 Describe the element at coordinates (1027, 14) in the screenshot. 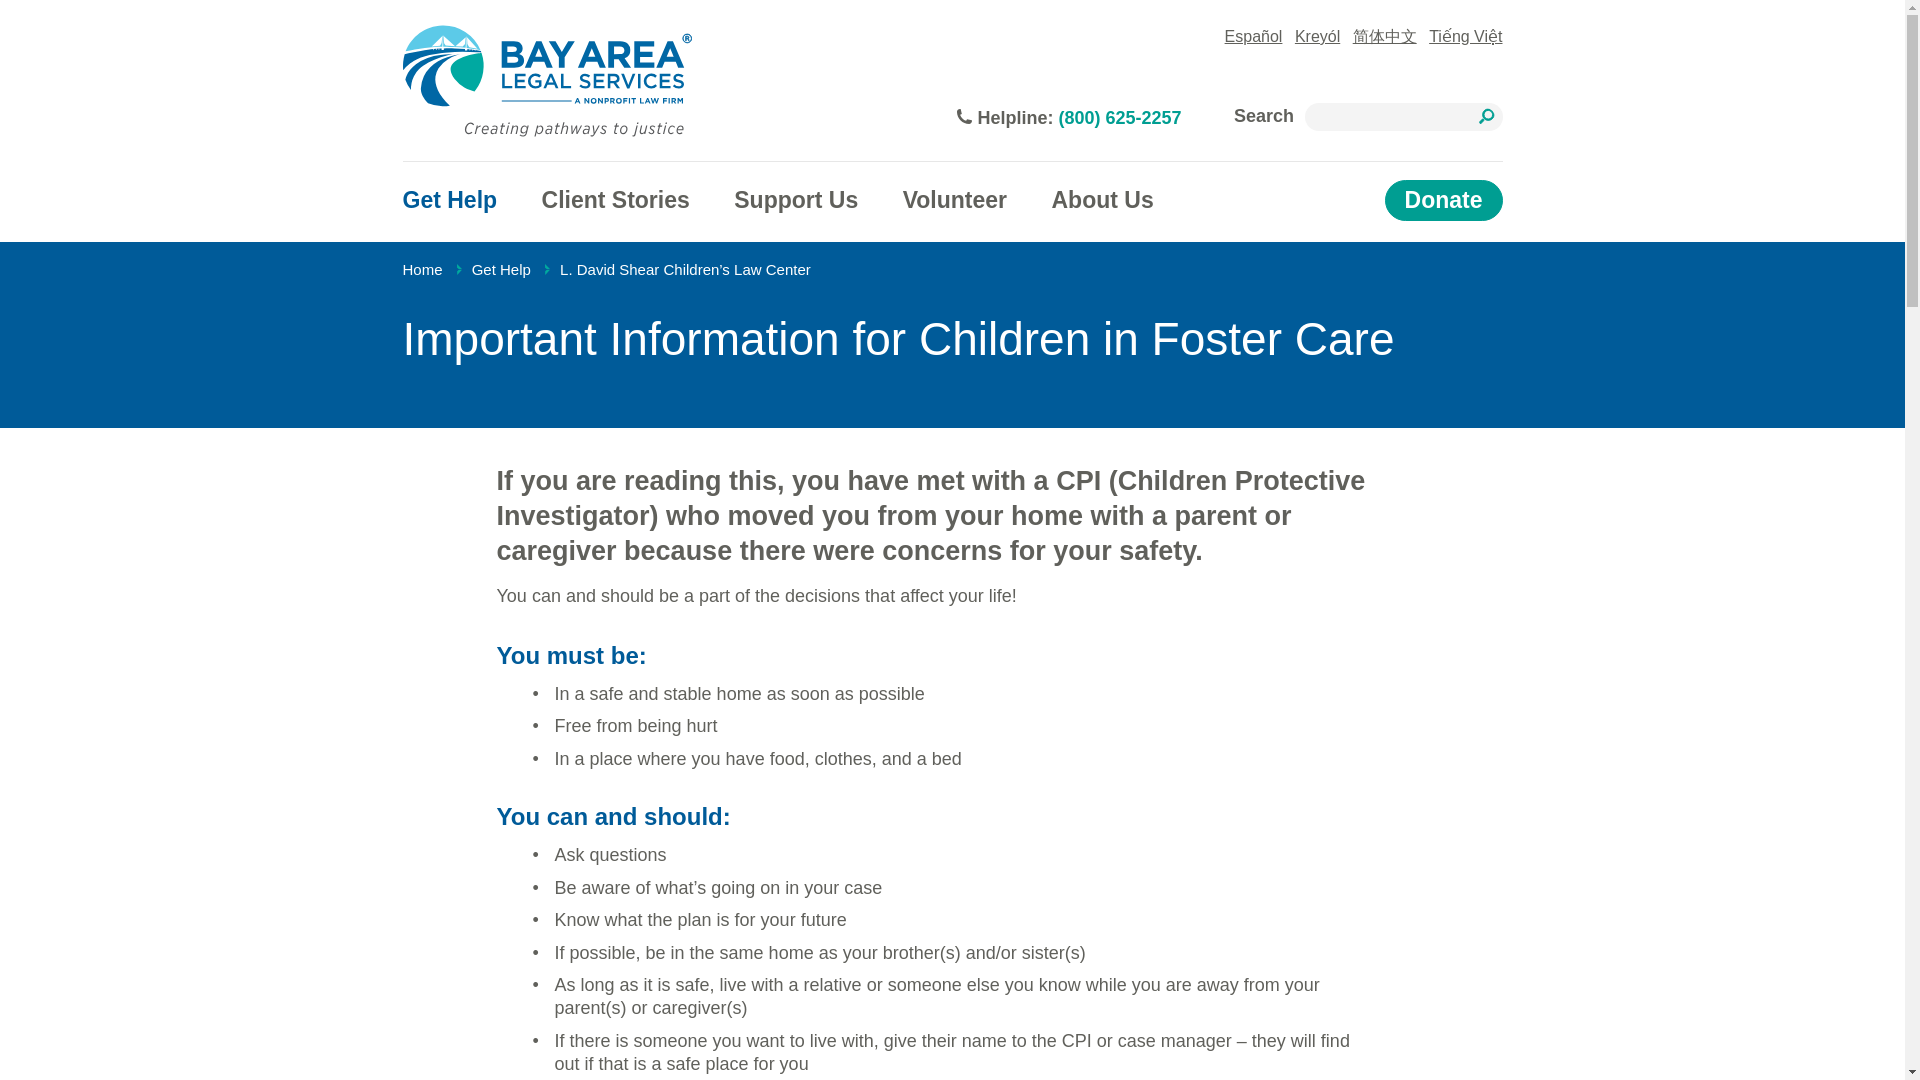

I see `Skip to main content` at that location.